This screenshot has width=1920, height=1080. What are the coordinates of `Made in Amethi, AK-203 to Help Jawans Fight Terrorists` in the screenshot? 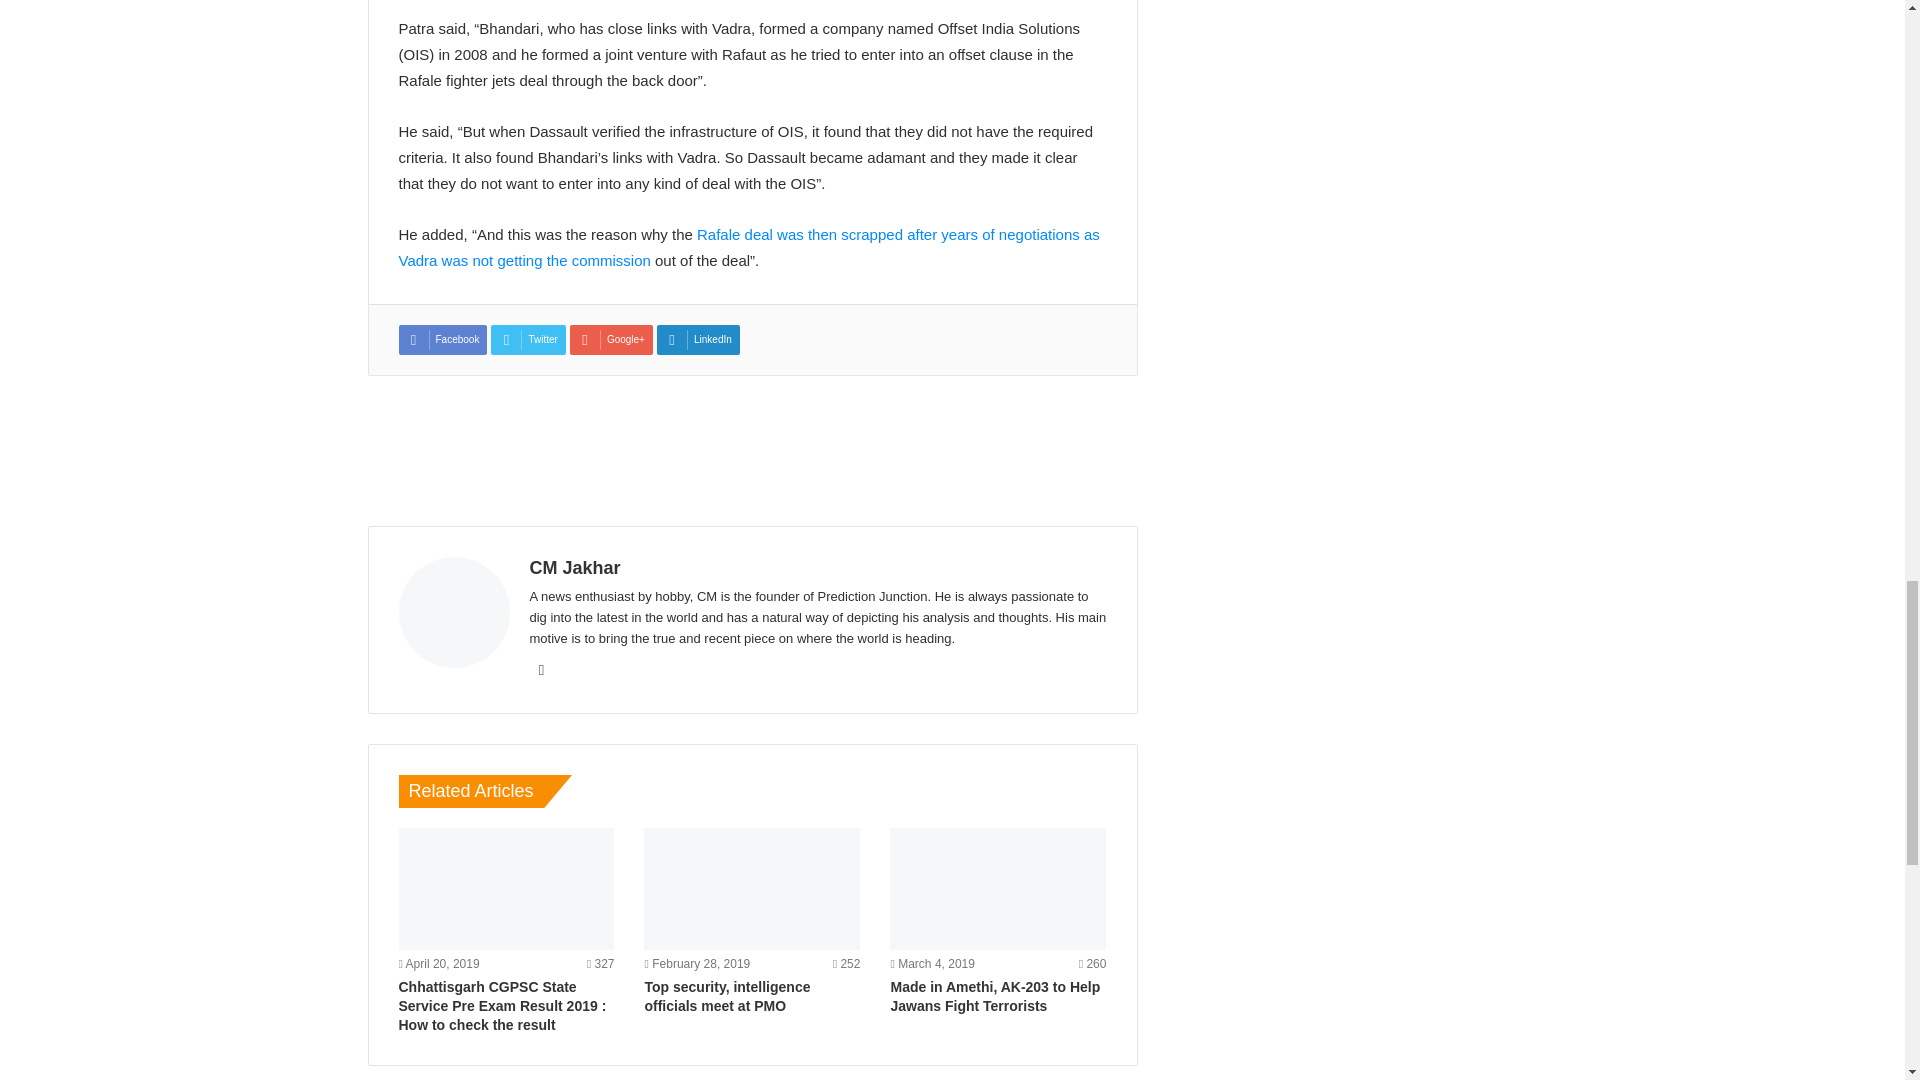 It's located at (998, 889).